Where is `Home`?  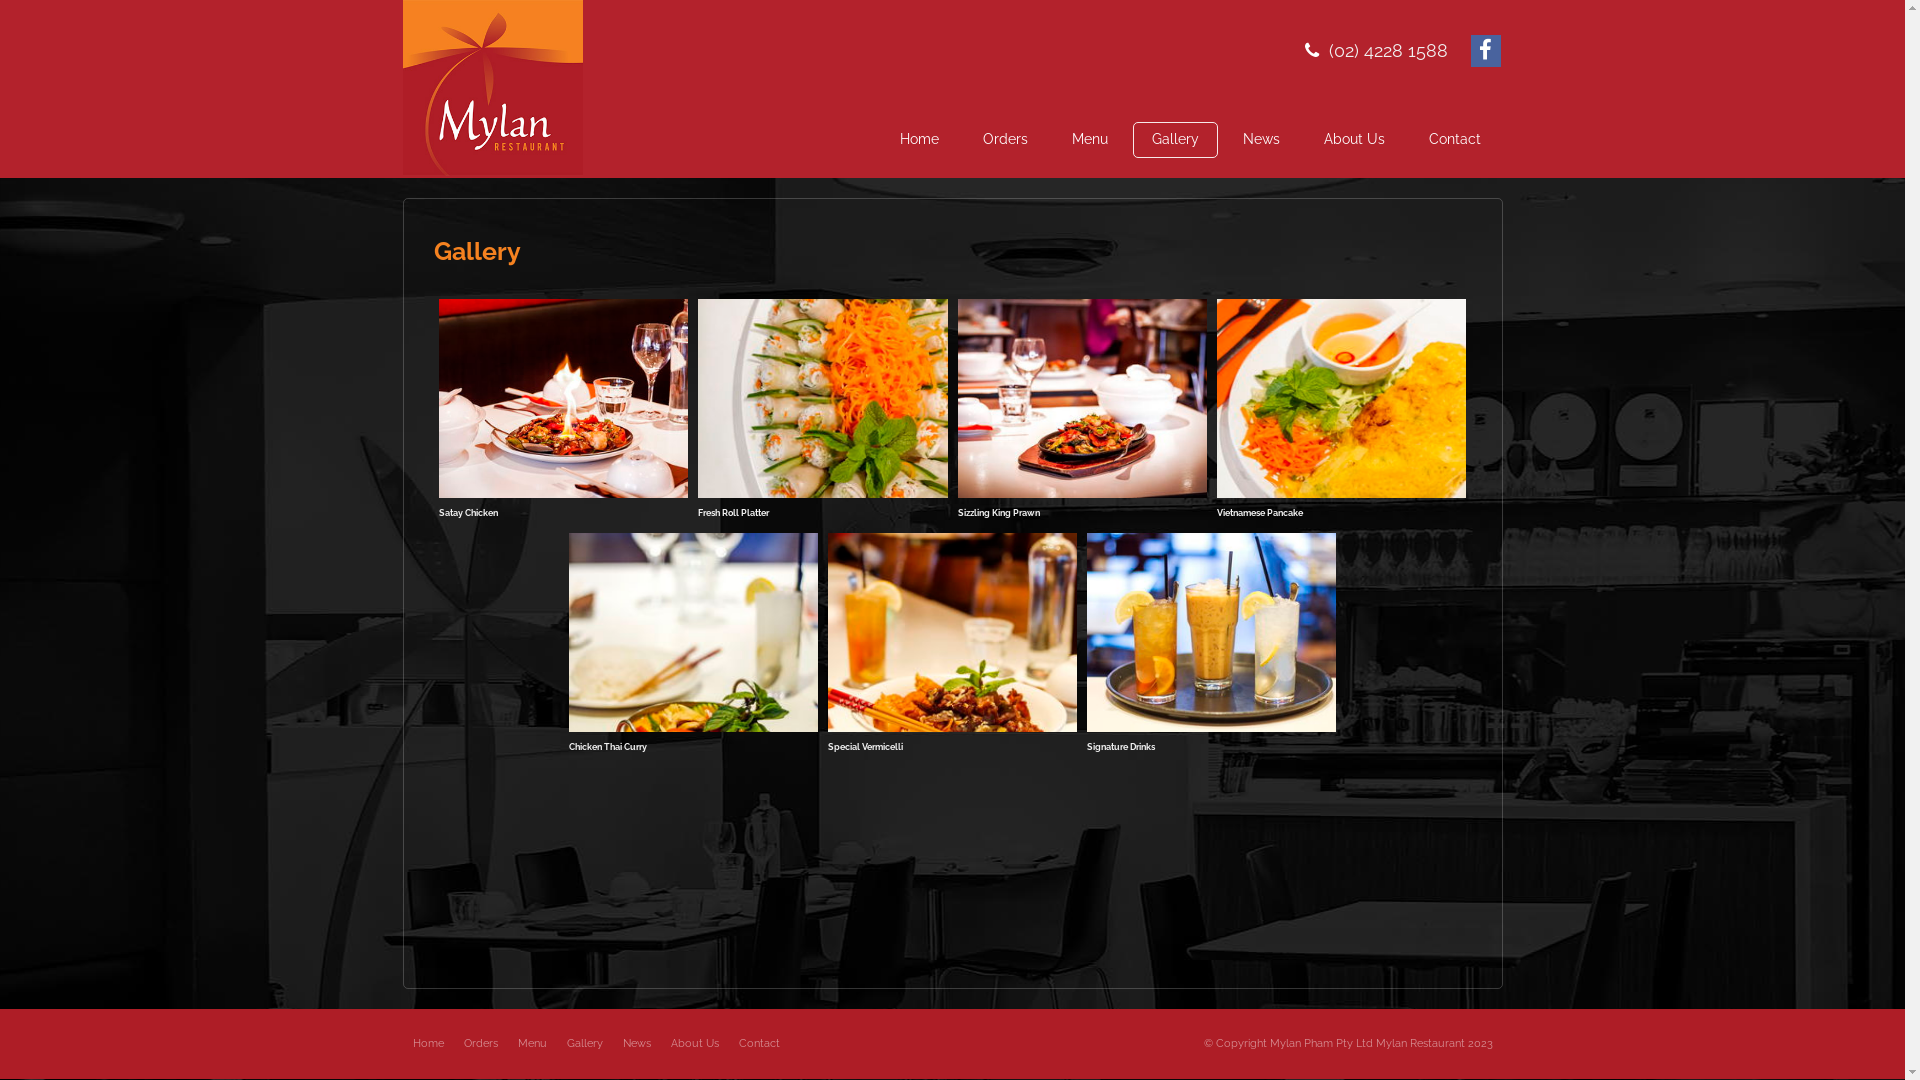 Home is located at coordinates (428, 1044).